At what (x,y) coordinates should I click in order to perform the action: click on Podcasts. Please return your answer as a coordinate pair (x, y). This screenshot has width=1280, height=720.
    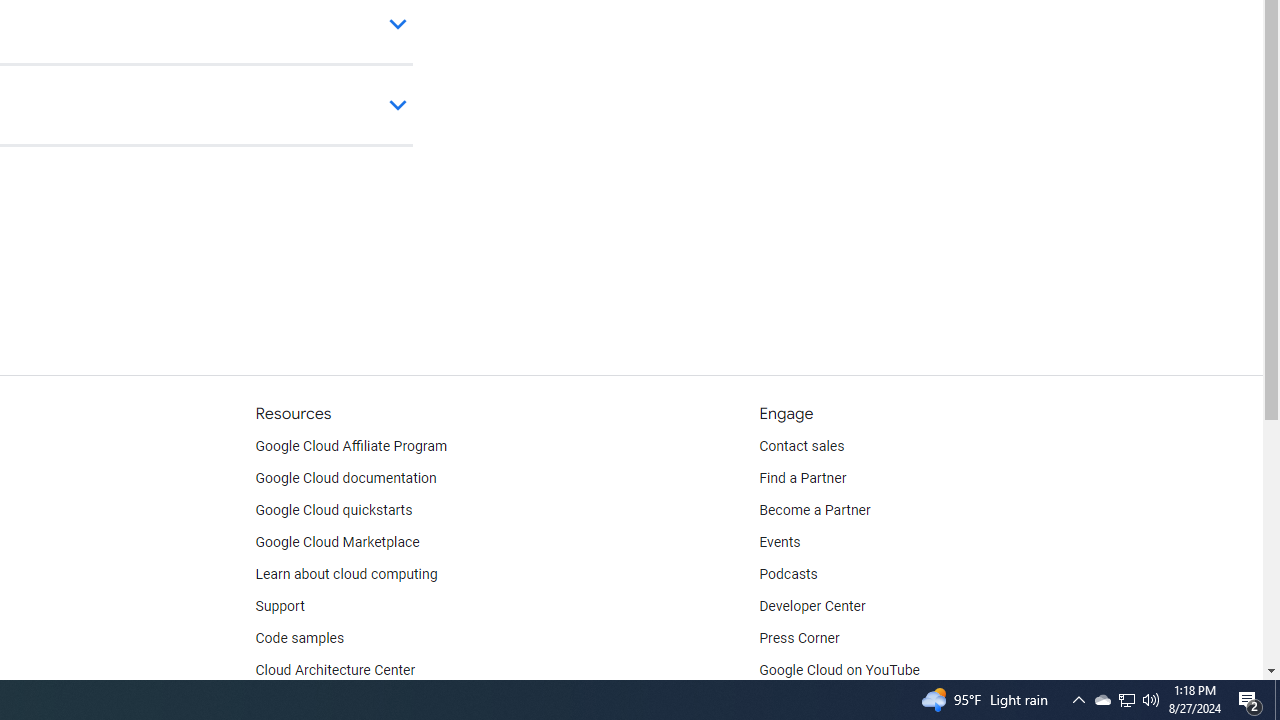
    Looking at the image, I should click on (788, 574).